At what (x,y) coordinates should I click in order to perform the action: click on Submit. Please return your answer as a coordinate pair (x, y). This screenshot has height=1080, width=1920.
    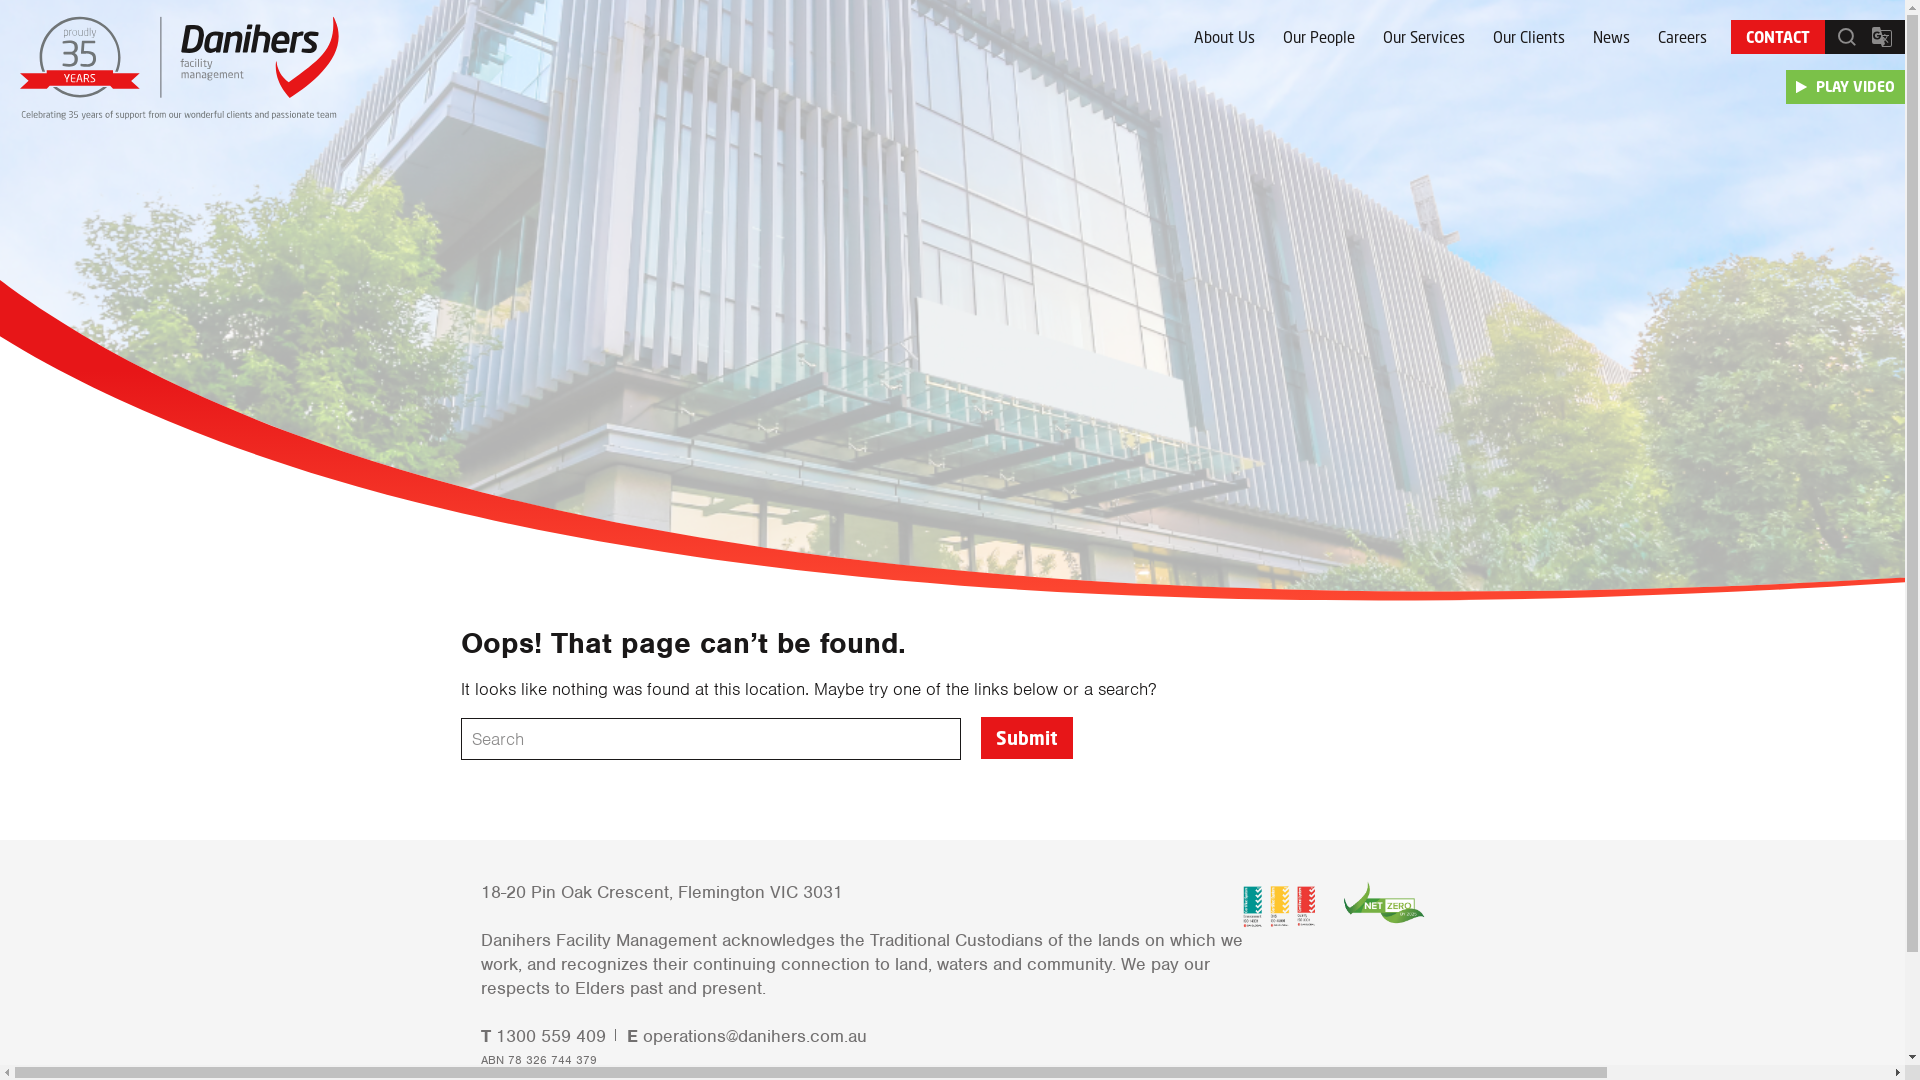
    Looking at the image, I should click on (1026, 738).